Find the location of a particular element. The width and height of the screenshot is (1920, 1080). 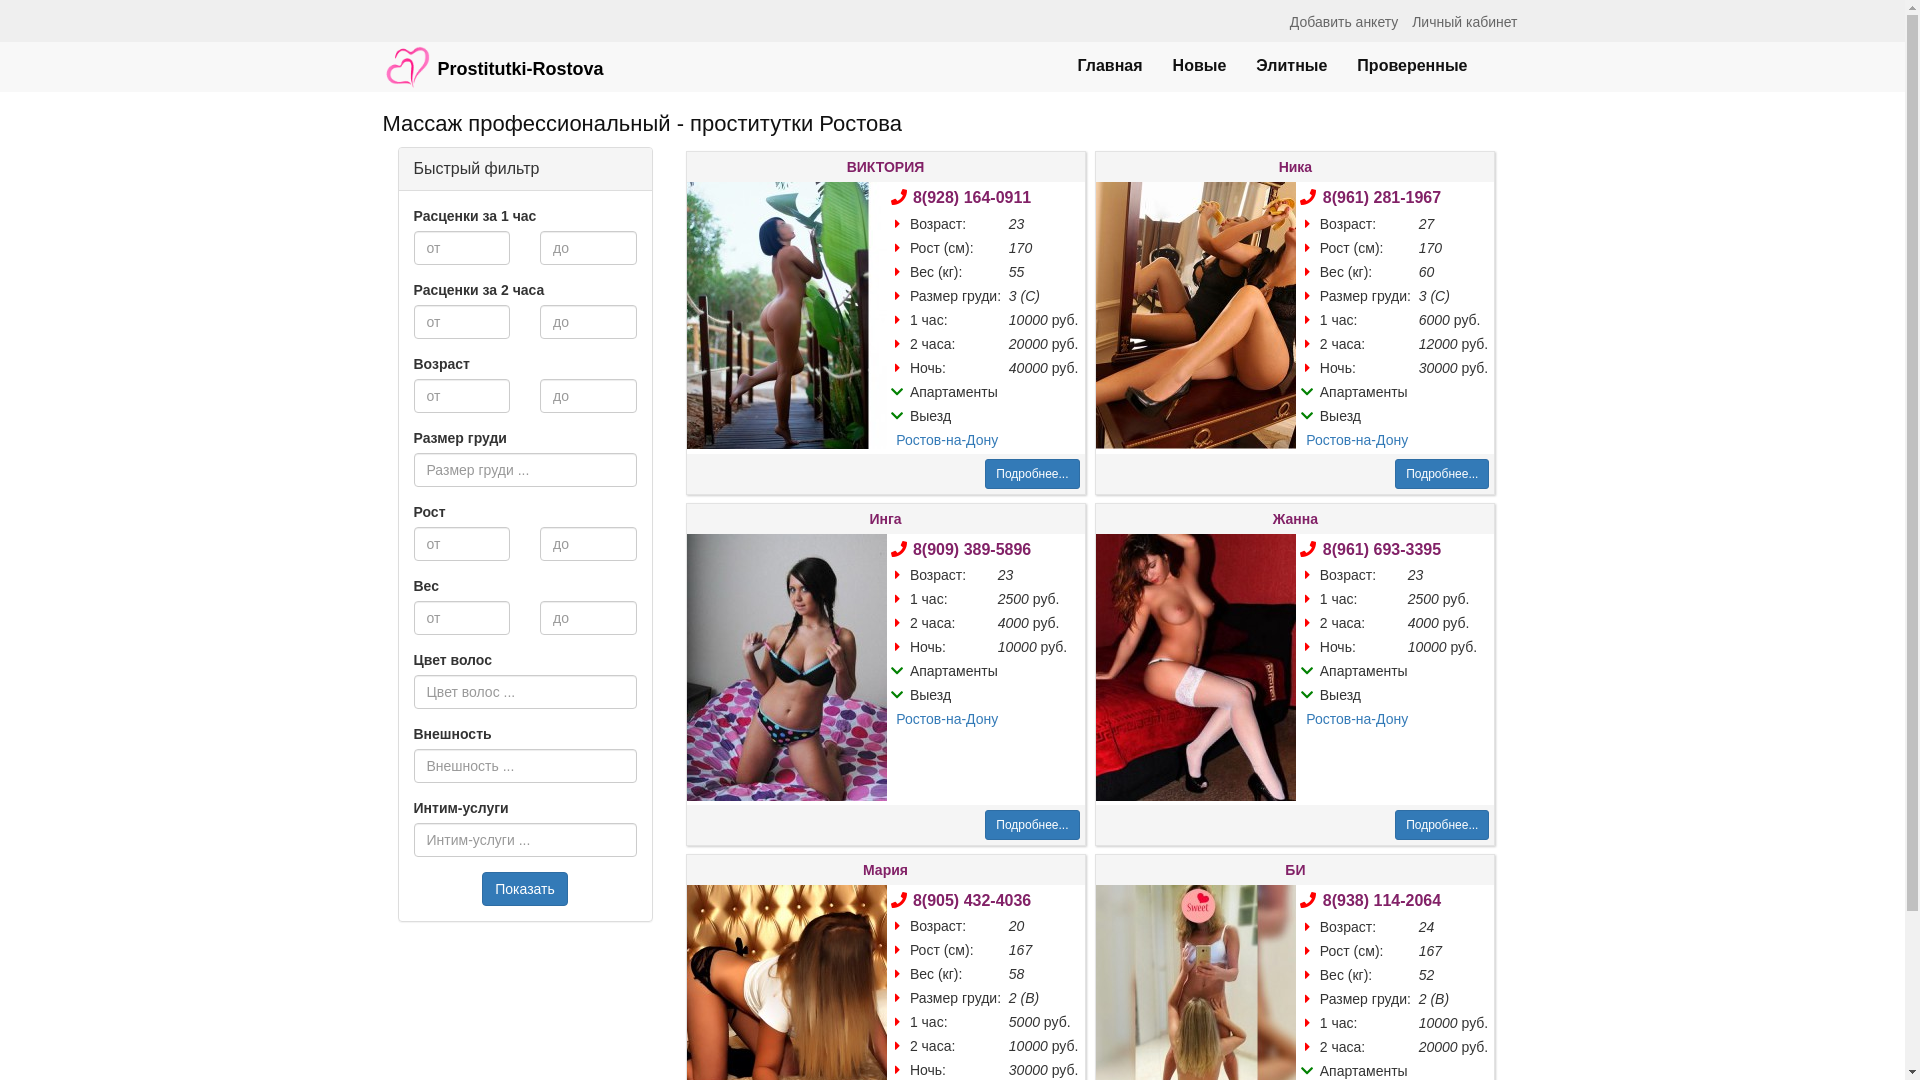

Prostitutki-Rostova is located at coordinates (494, 57).